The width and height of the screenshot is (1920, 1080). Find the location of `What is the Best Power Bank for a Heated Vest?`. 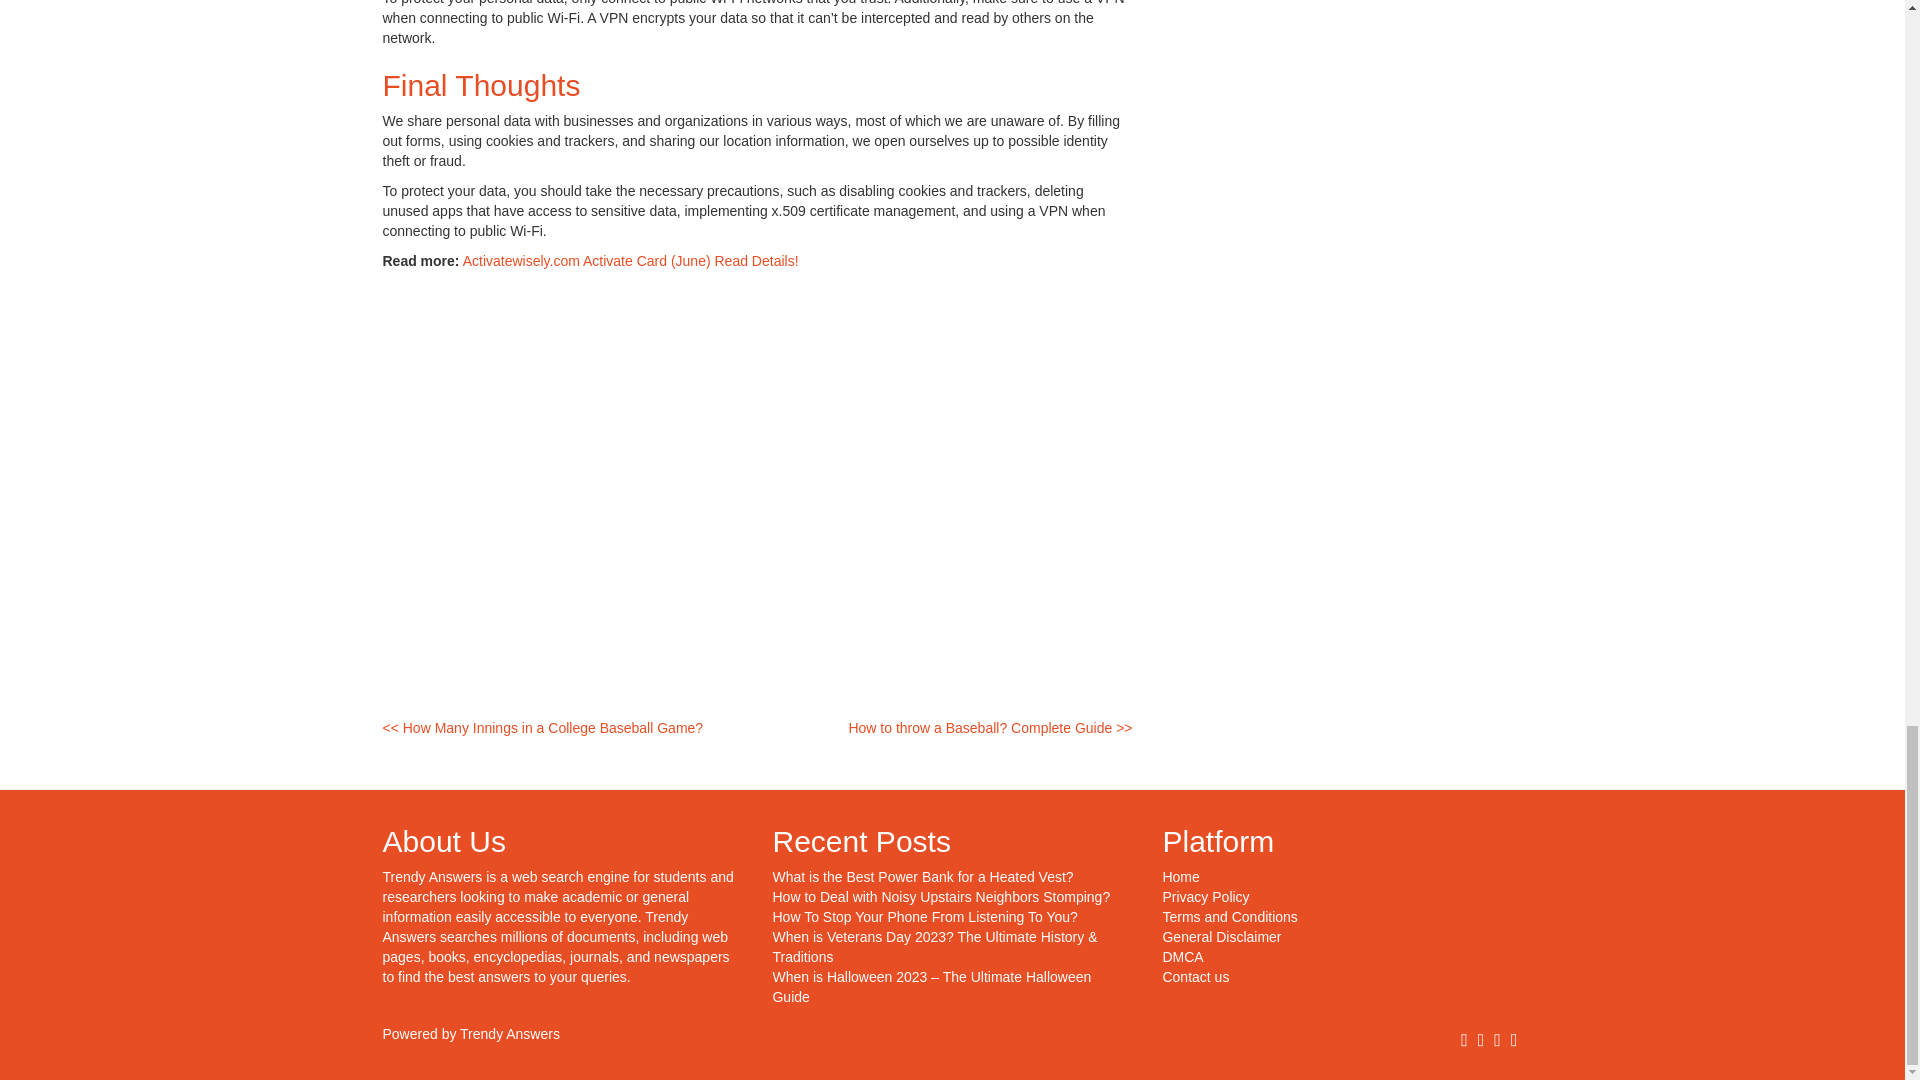

What is the Best Power Bank for a Heated Vest? is located at coordinates (922, 876).